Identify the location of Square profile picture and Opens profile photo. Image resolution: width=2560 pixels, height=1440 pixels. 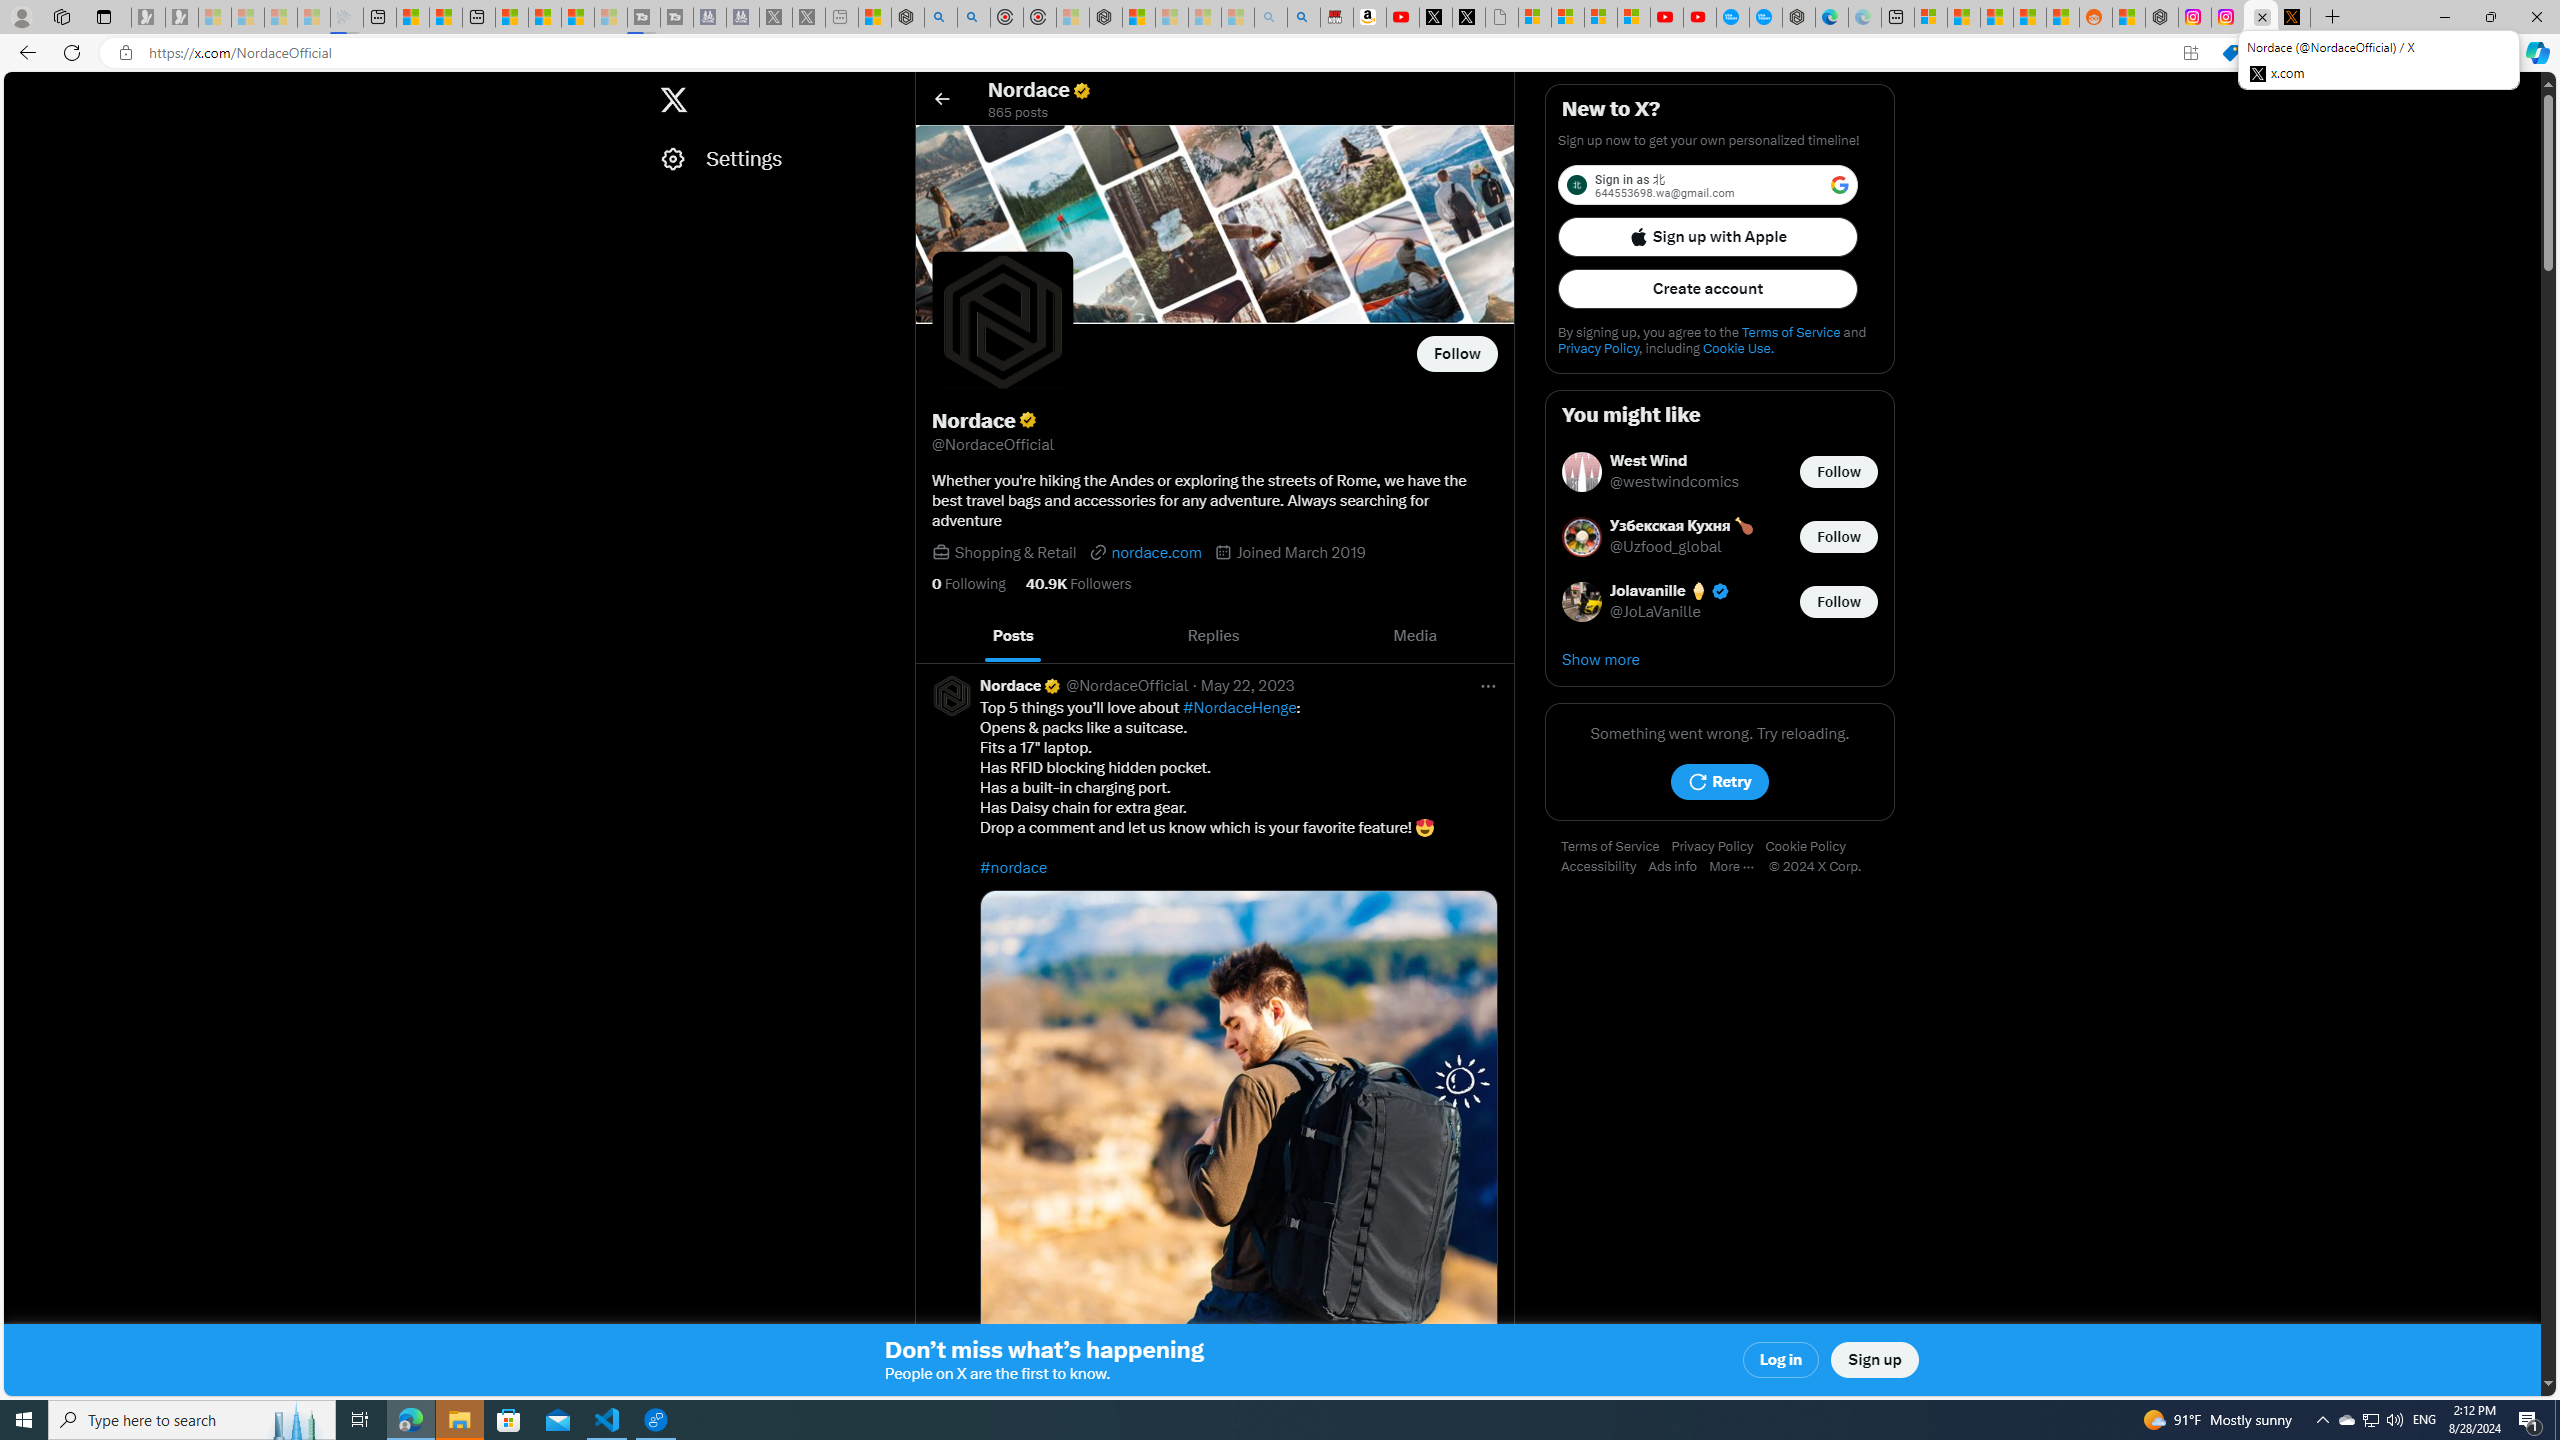
(1002, 322).